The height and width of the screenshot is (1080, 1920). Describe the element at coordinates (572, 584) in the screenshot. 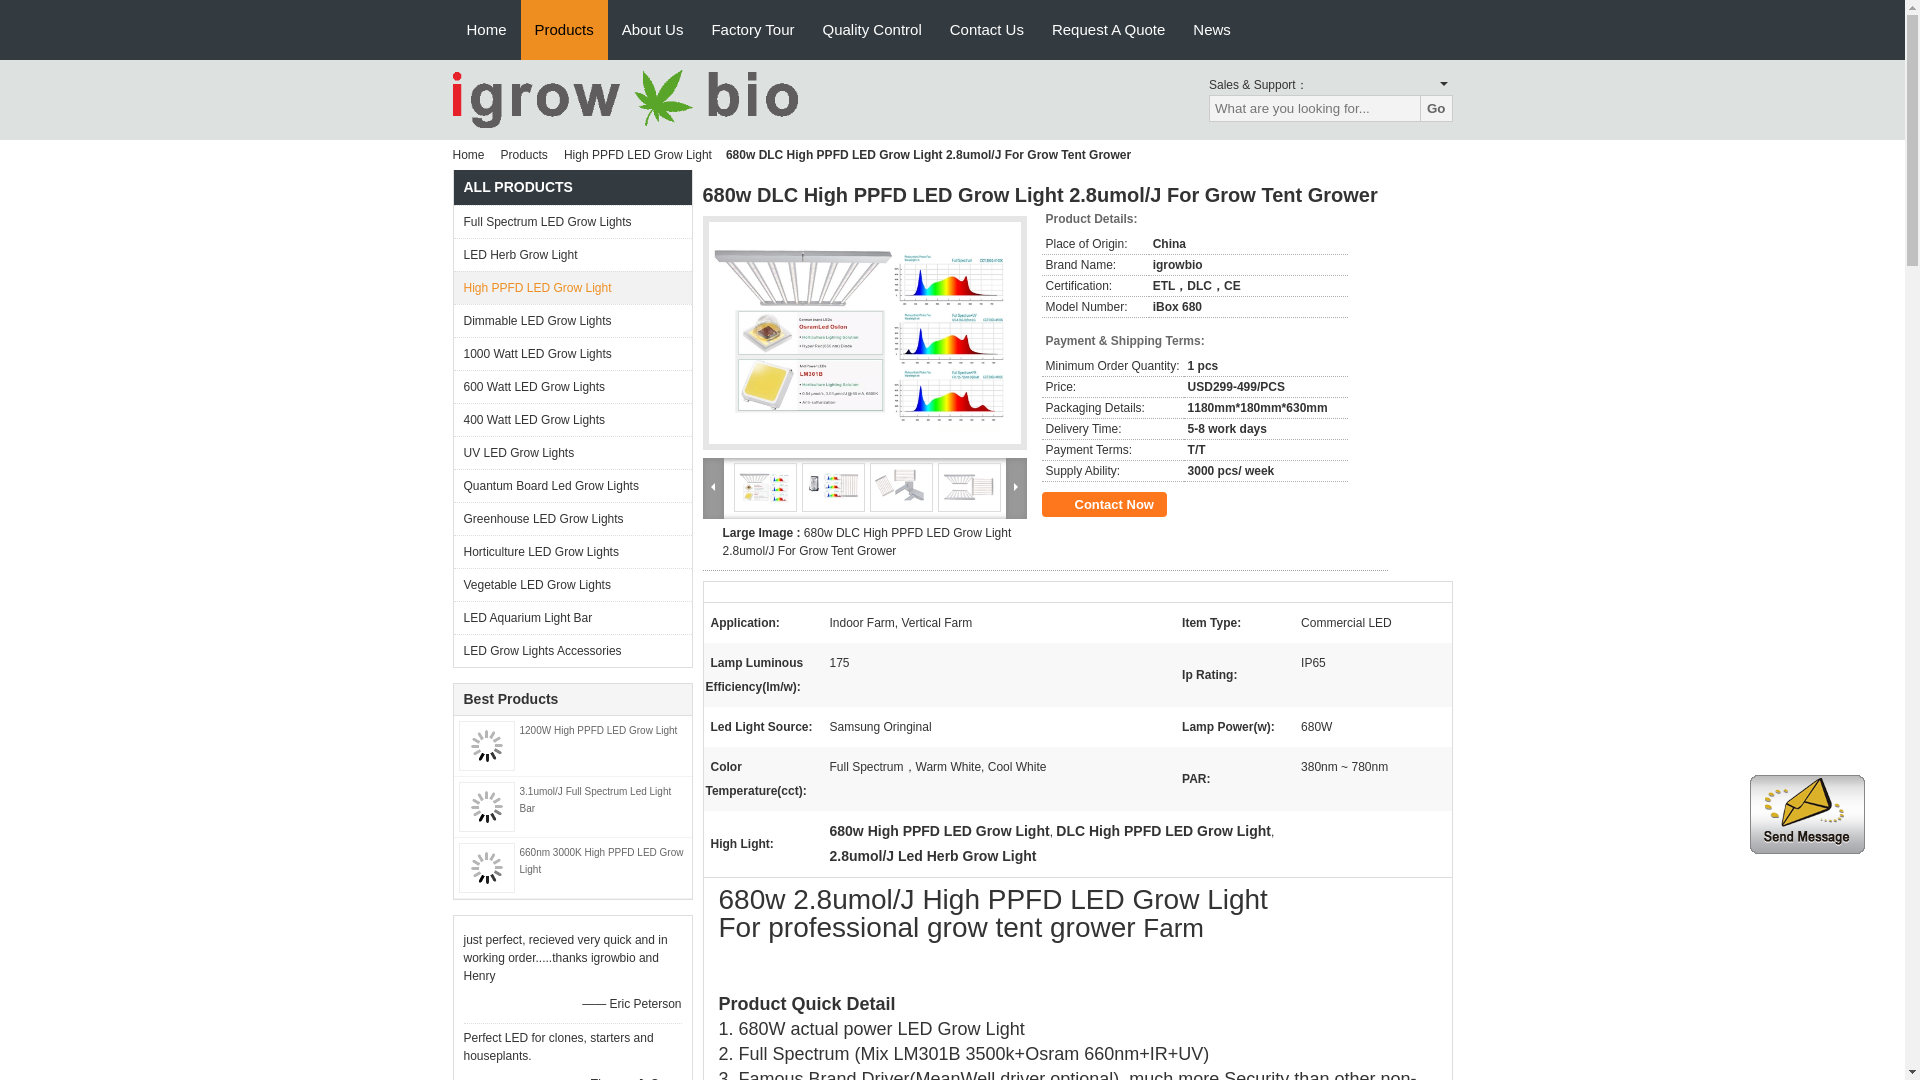

I see `Vegetable LED Grow Lights` at that location.